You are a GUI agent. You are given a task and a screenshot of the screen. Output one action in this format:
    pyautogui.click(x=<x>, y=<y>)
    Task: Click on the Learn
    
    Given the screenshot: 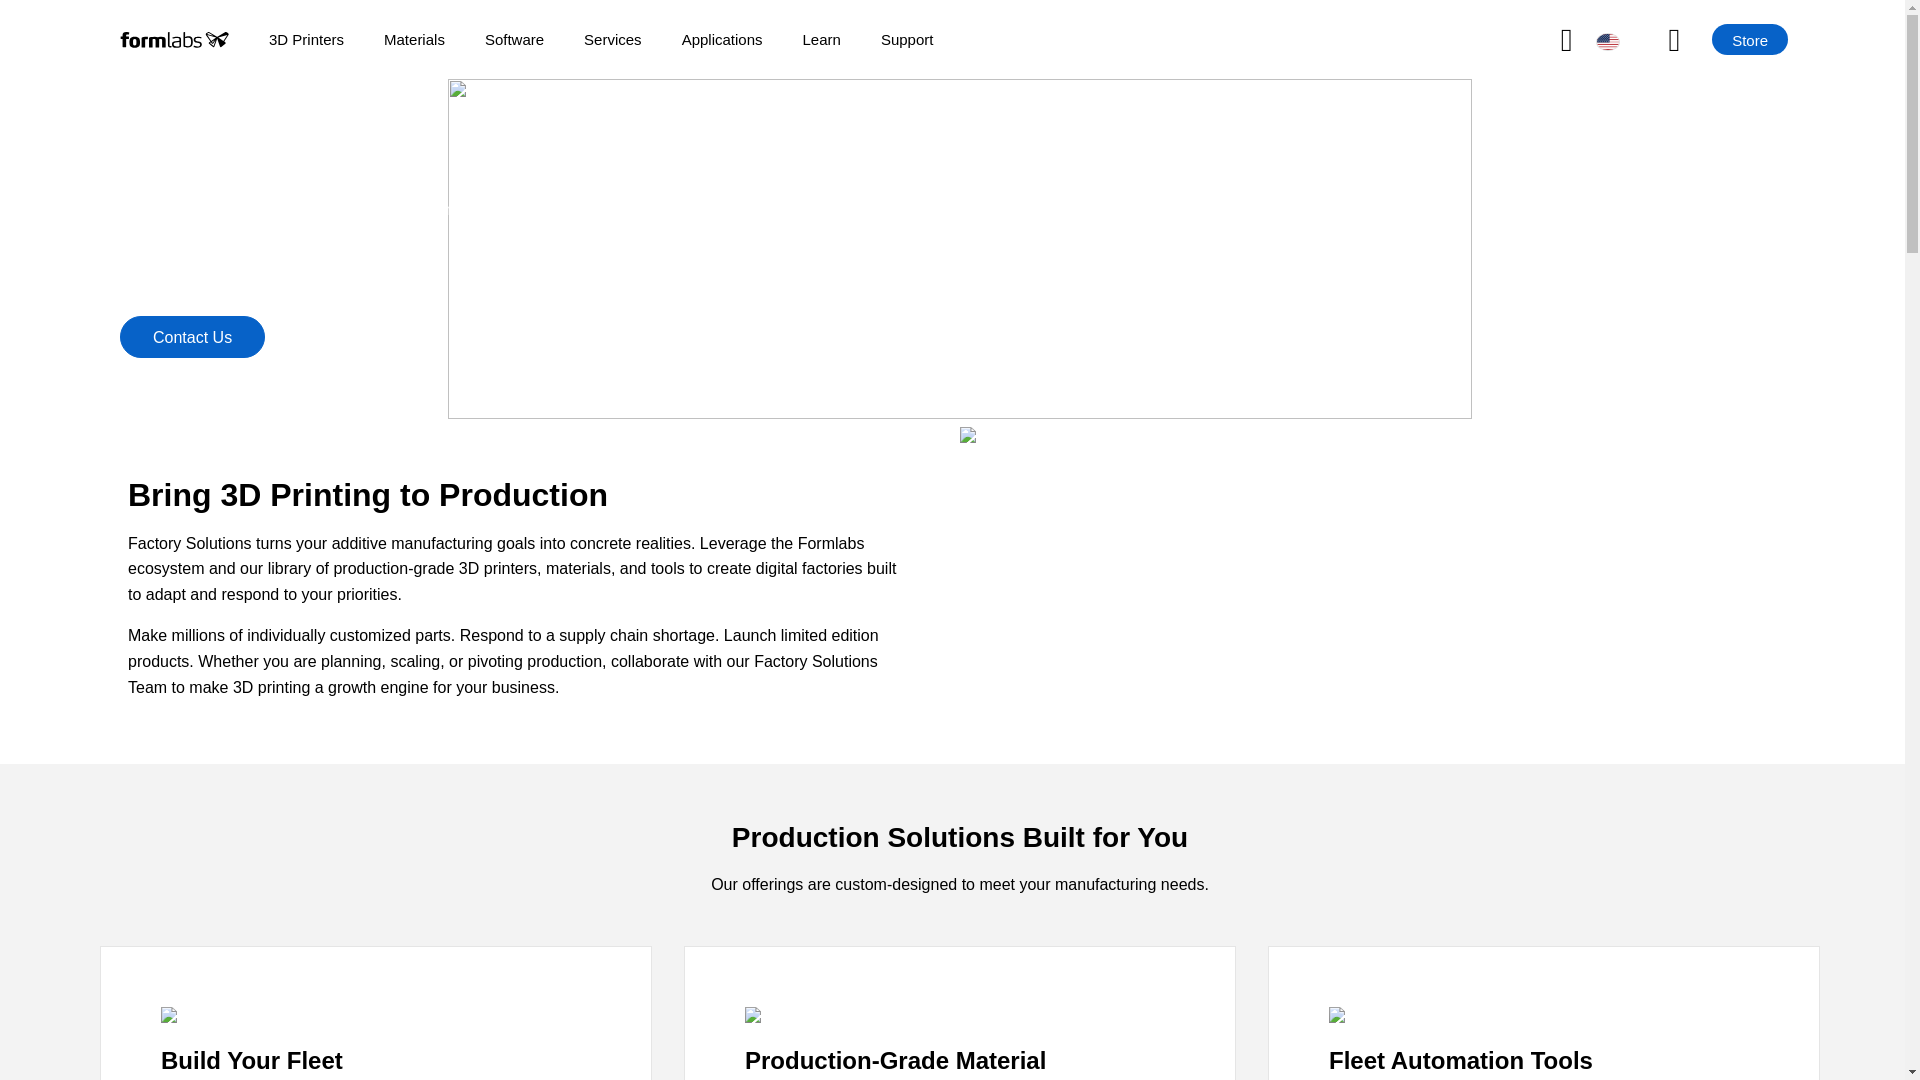 What is the action you would take?
    pyautogui.click(x=821, y=39)
    